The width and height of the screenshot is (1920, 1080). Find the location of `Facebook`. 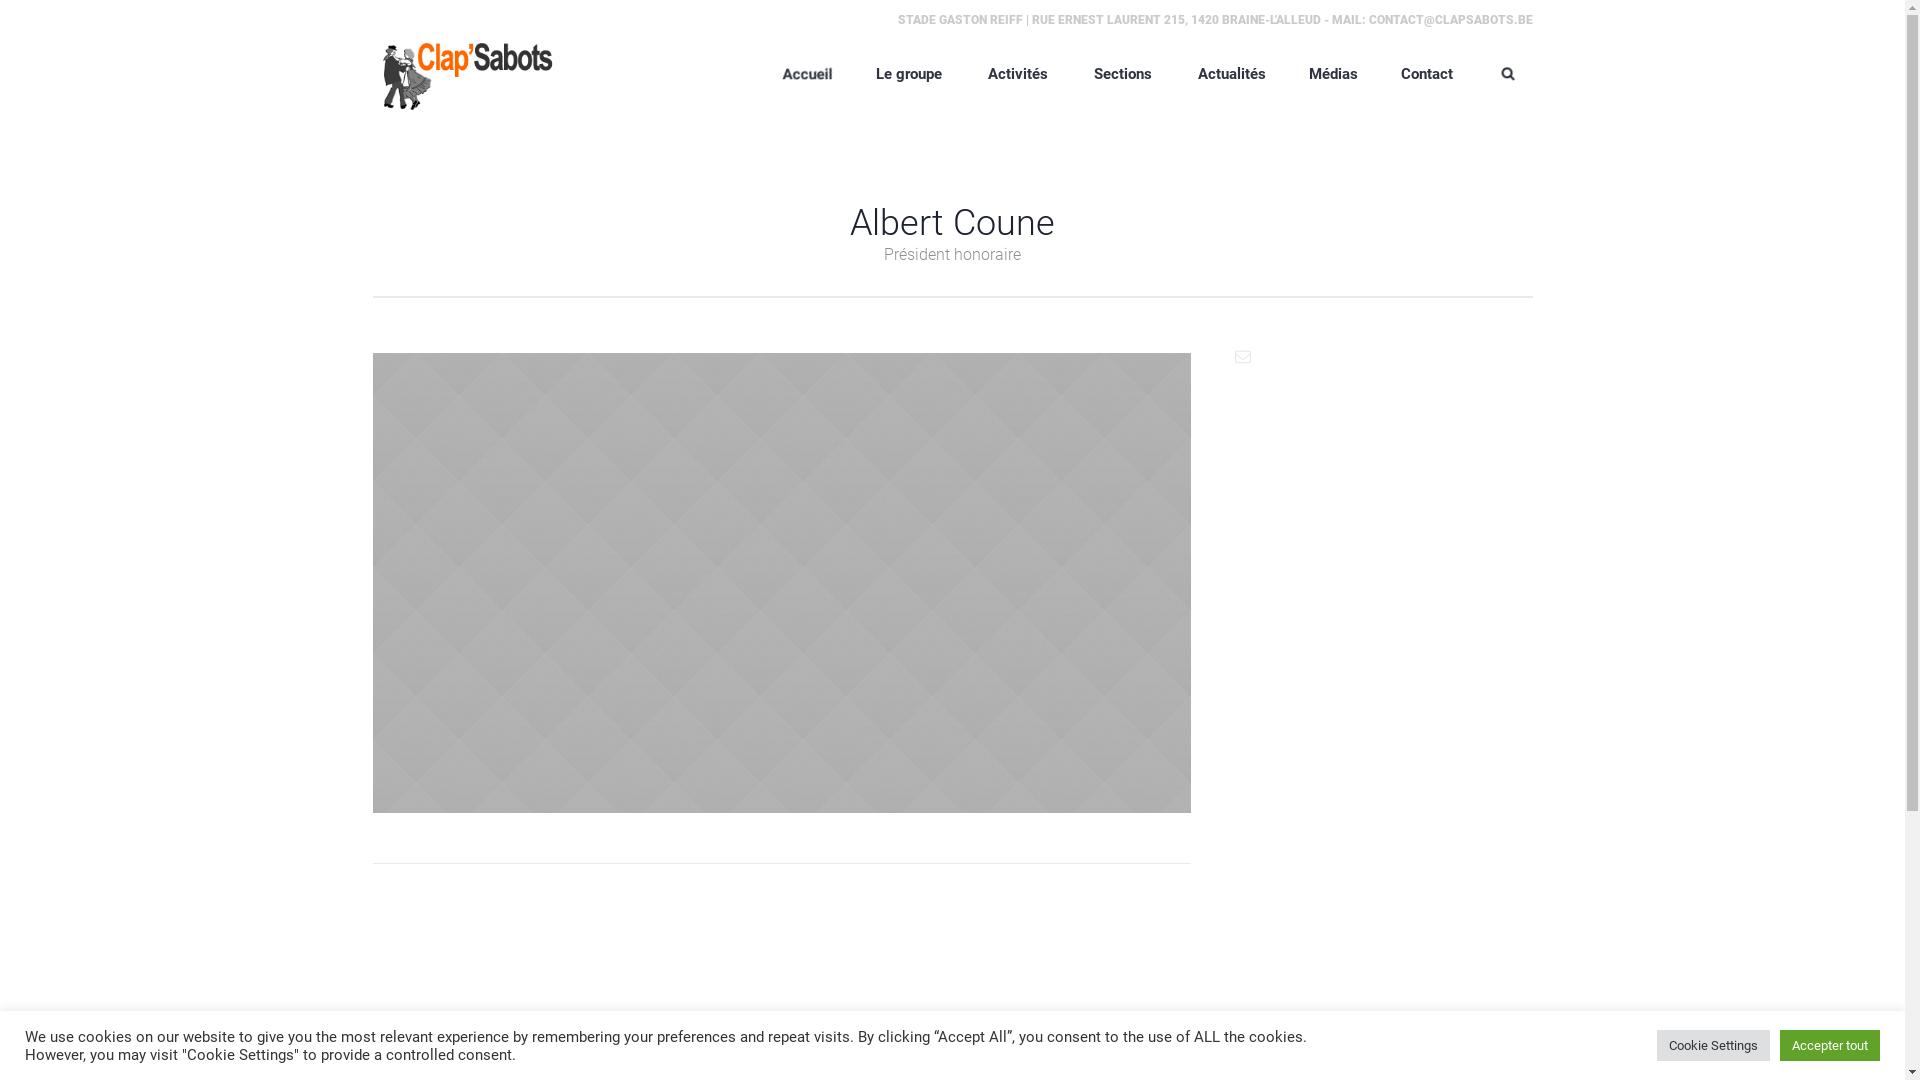

Facebook is located at coordinates (872, 838).